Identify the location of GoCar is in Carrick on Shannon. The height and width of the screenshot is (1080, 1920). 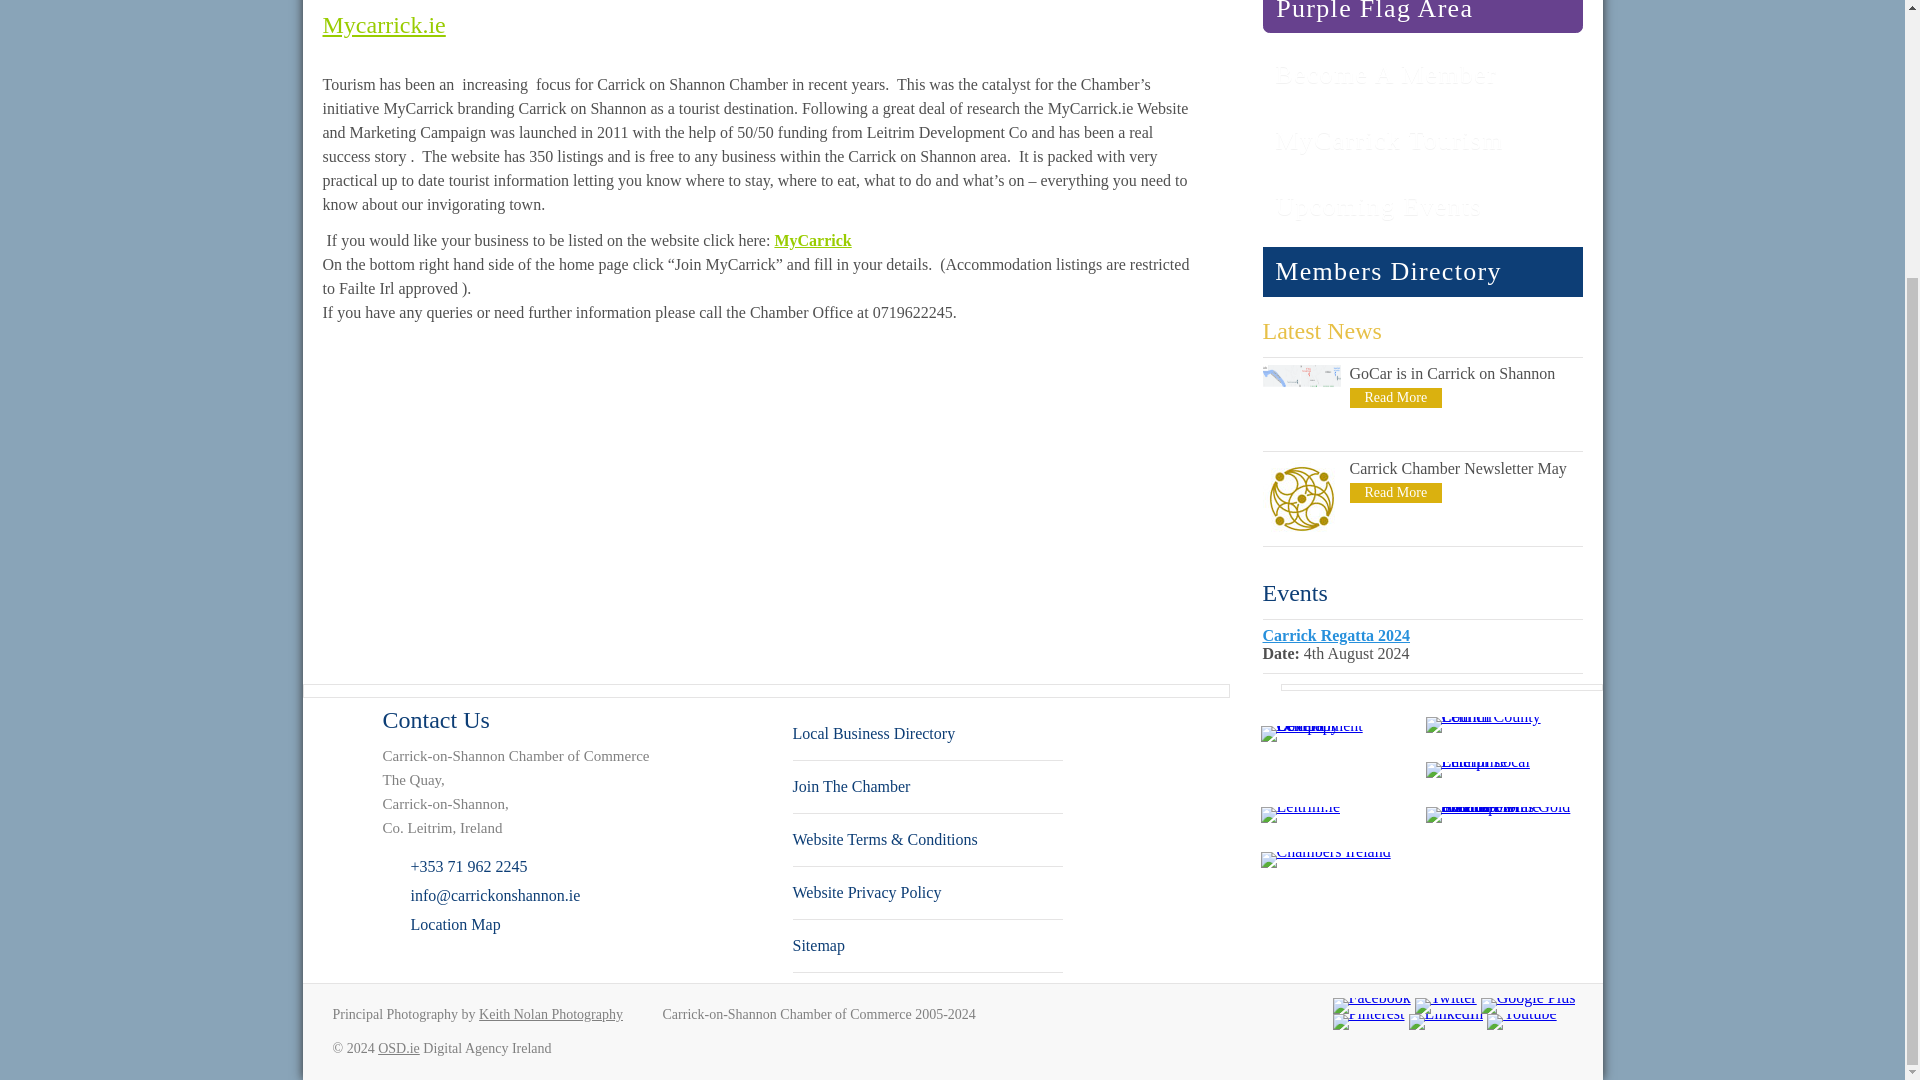
(1300, 437).